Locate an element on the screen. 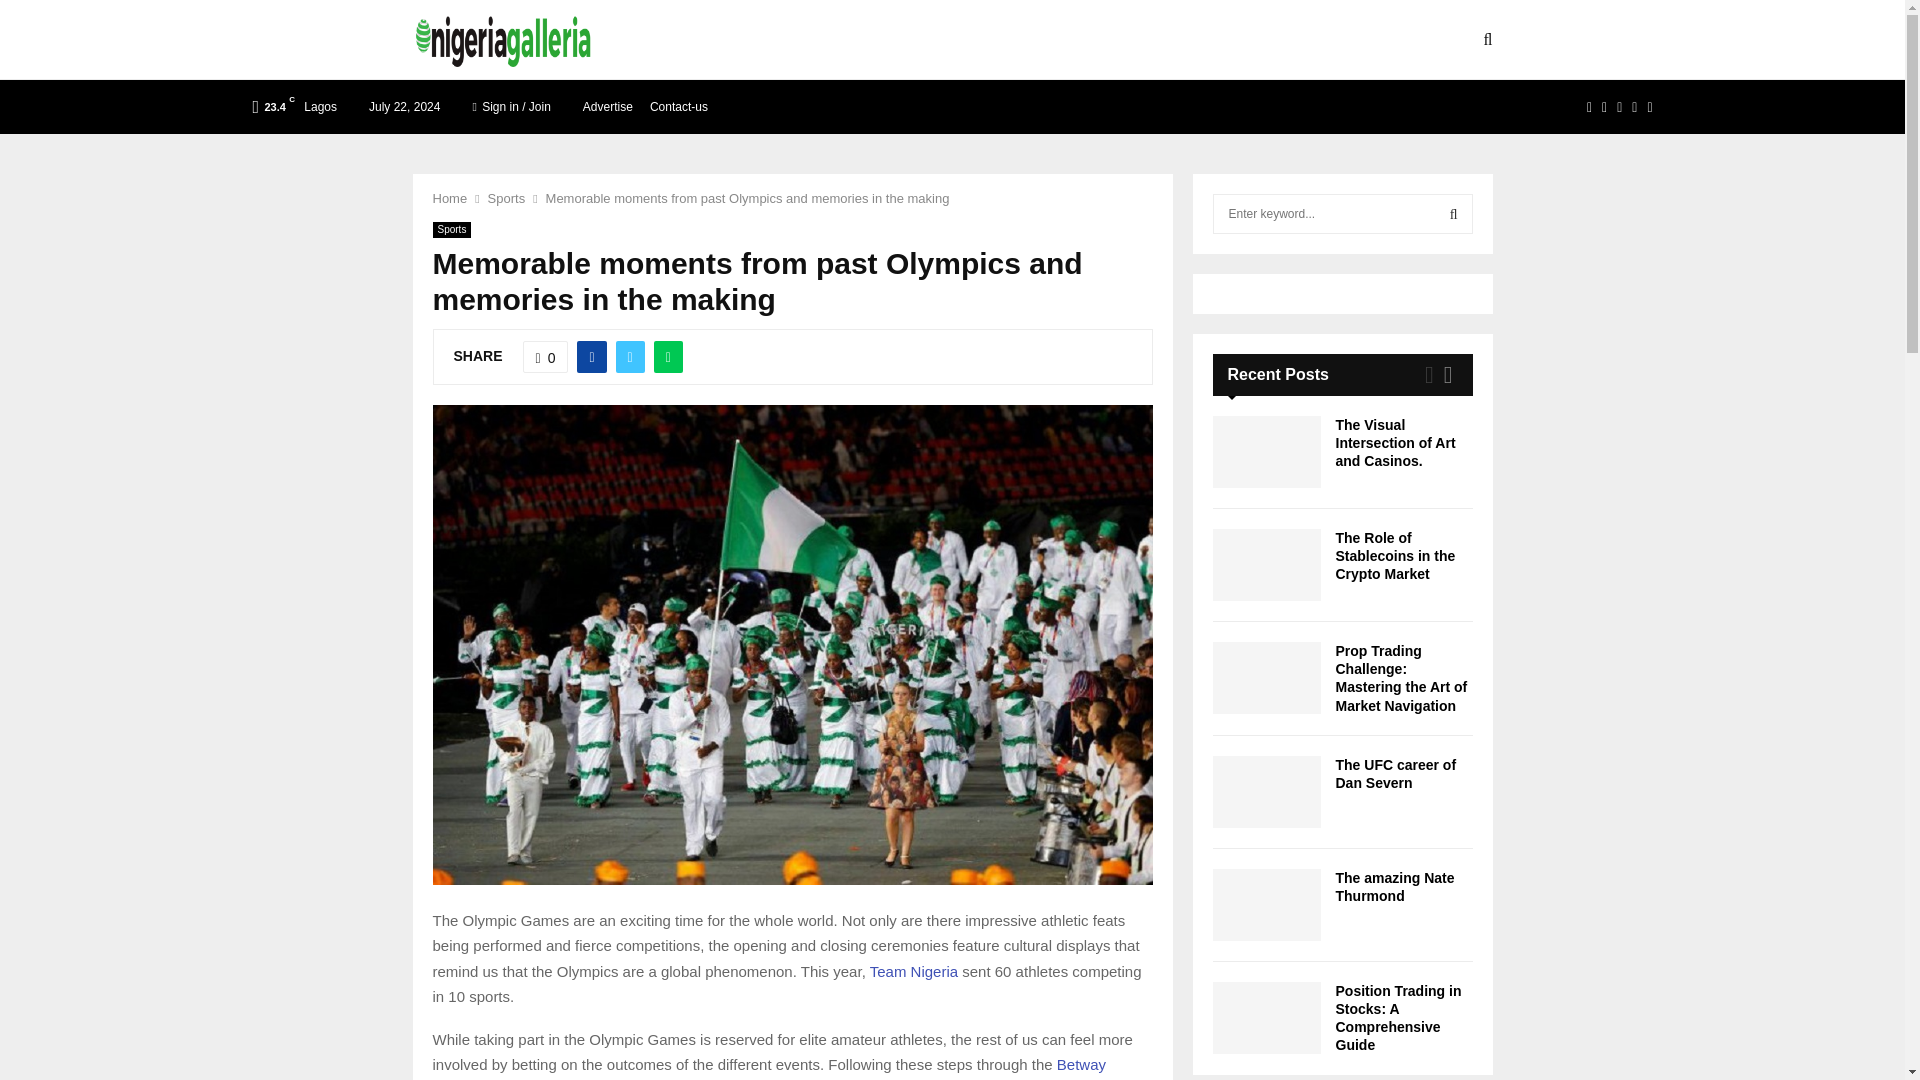 This screenshot has width=1920, height=1080. Sports is located at coordinates (506, 198).